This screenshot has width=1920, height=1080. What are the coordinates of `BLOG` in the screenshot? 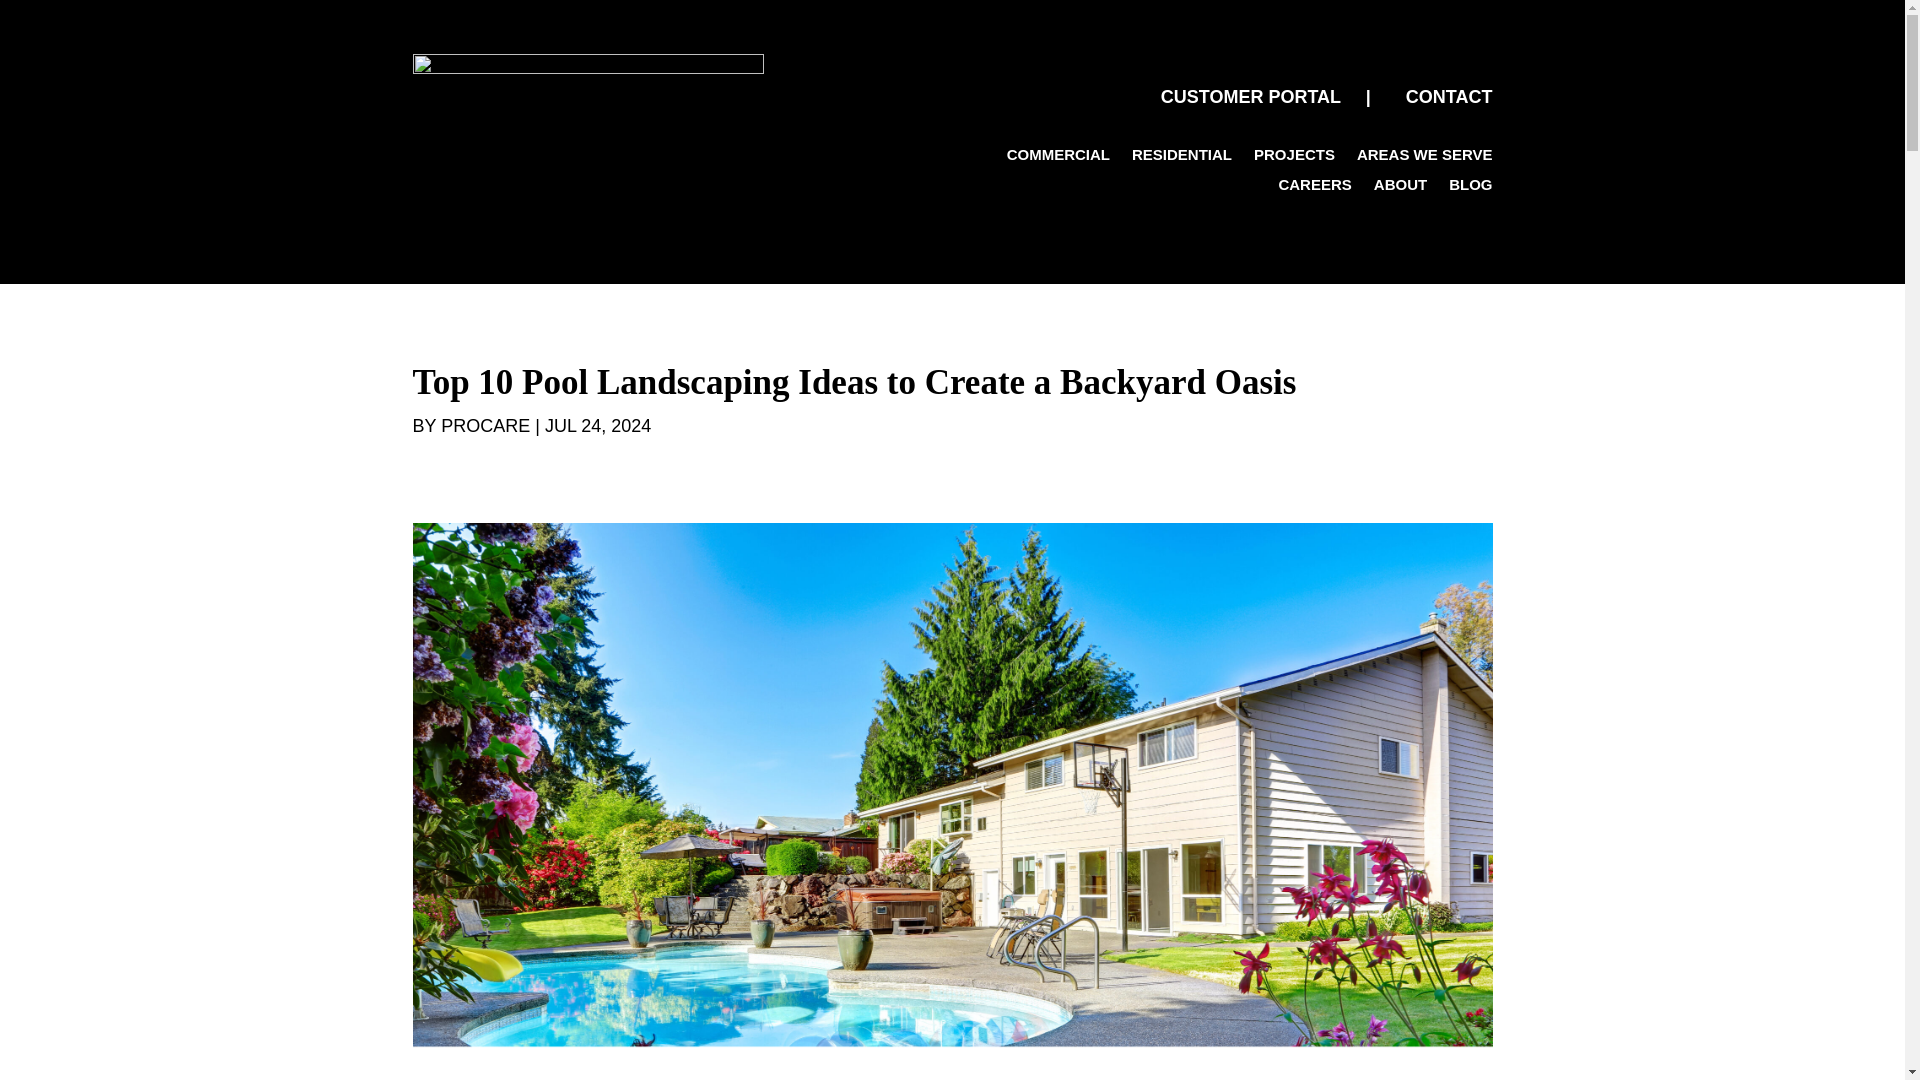 It's located at (1470, 188).